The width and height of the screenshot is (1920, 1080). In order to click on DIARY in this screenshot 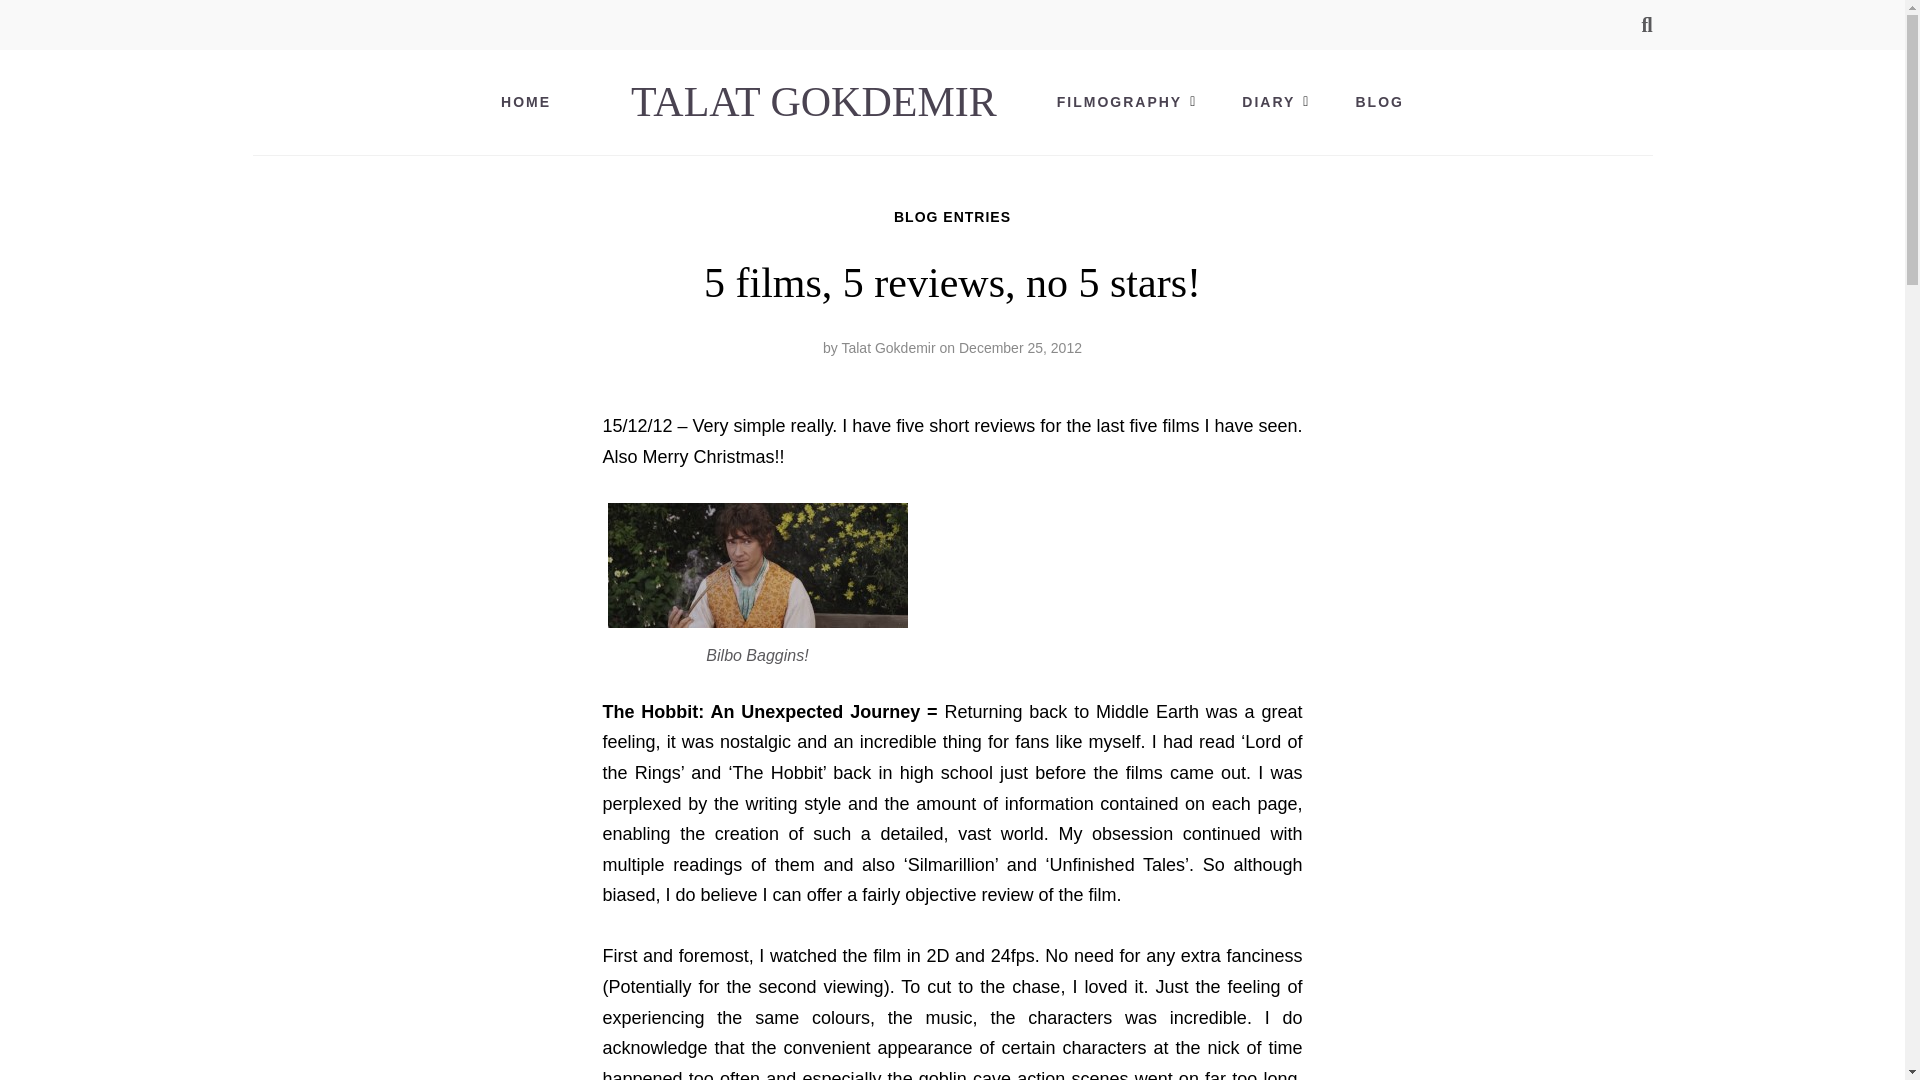, I will do `click(1268, 102)`.